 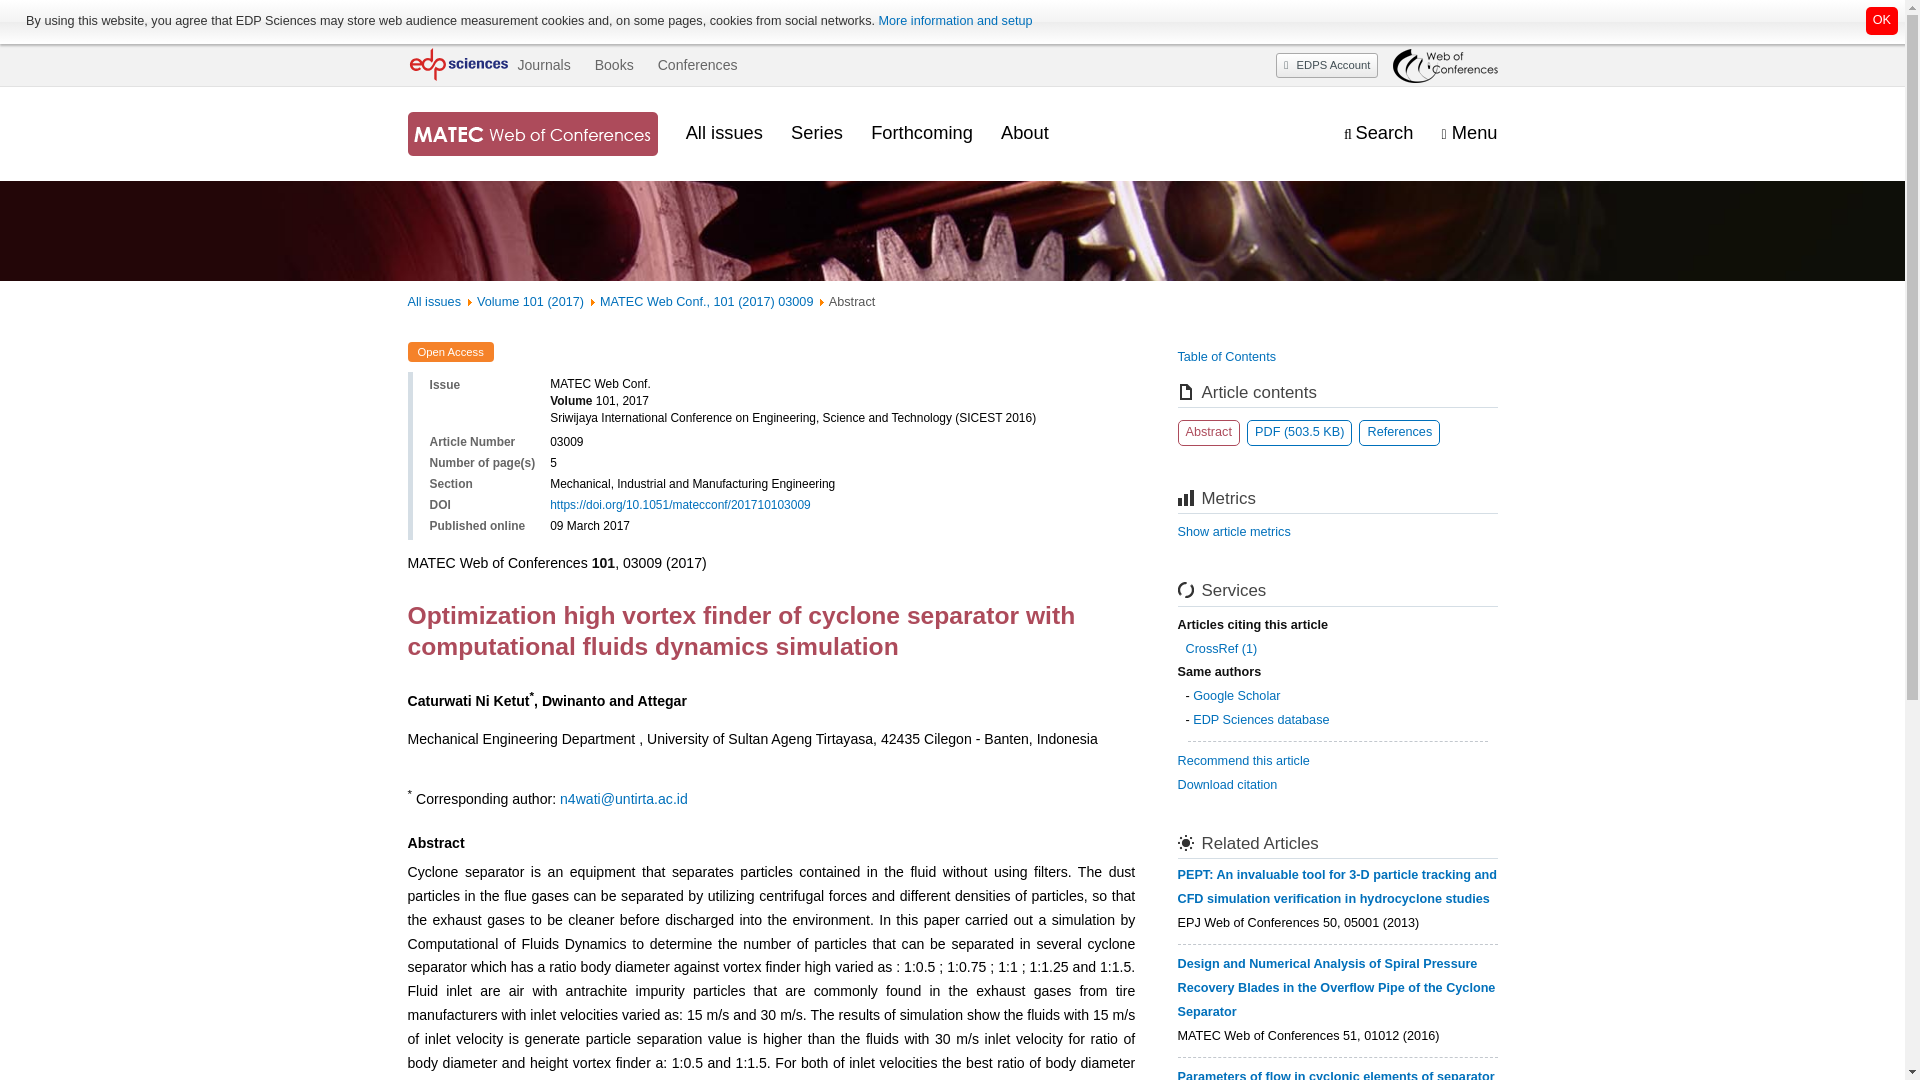 What do you see at coordinates (1882, 20) in the screenshot?
I see `Click to close this notification` at bounding box center [1882, 20].